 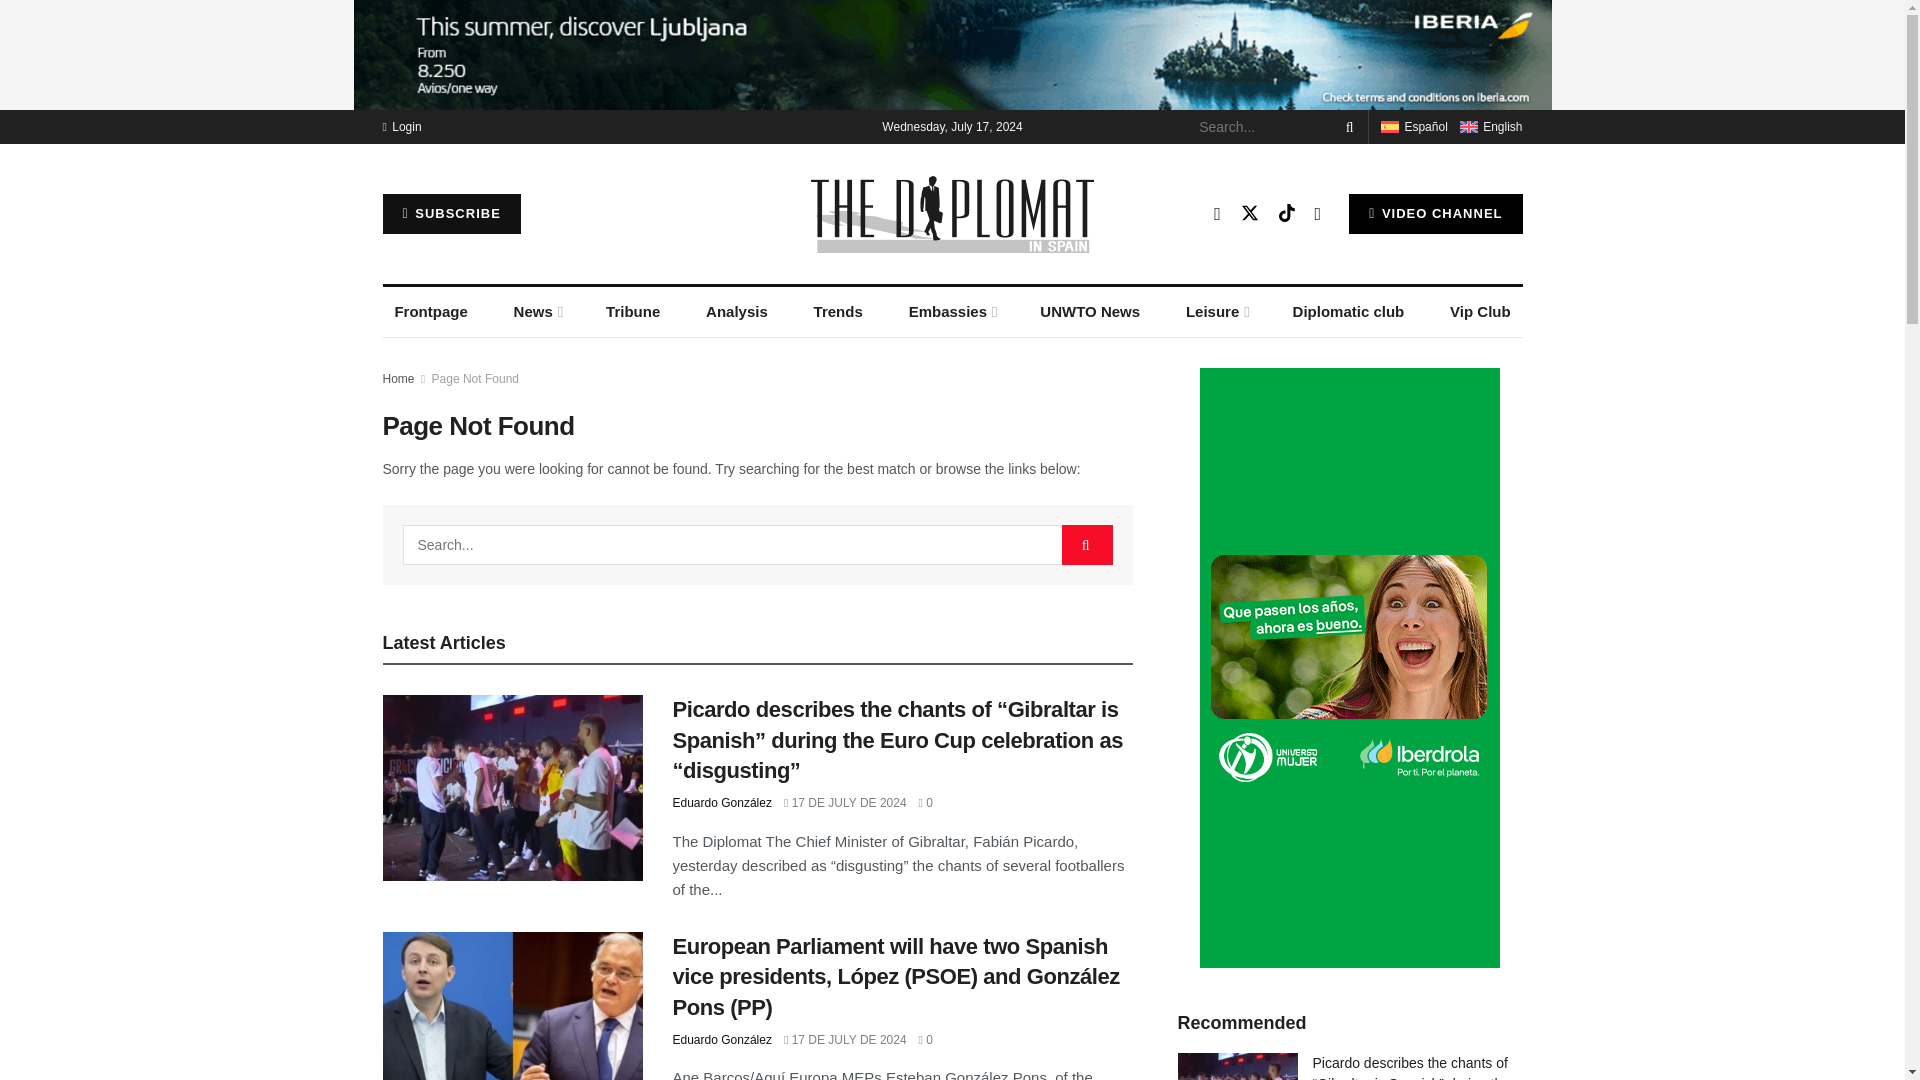 I want to click on VIDEO CHANNEL, so click(x=1436, y=214).